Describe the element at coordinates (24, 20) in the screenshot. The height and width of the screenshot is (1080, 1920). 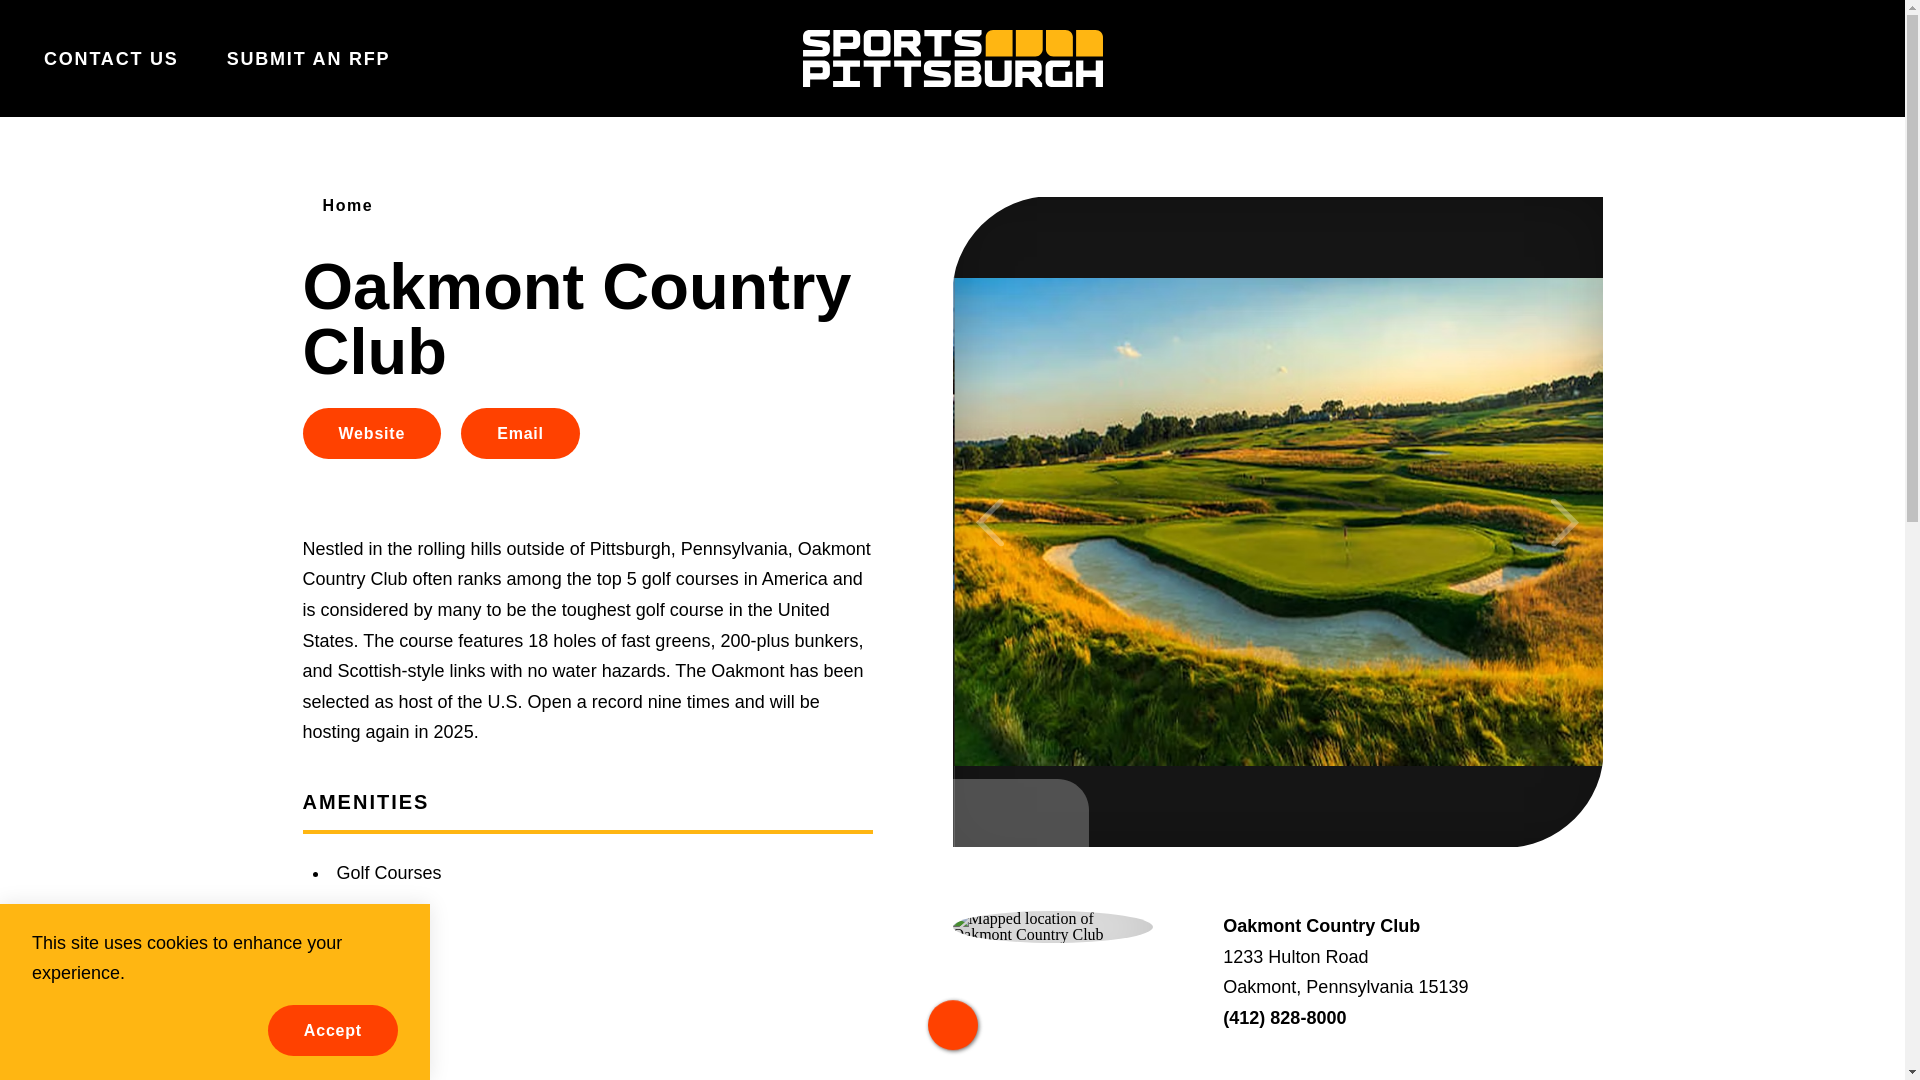
I see `Skip to content` at that location.